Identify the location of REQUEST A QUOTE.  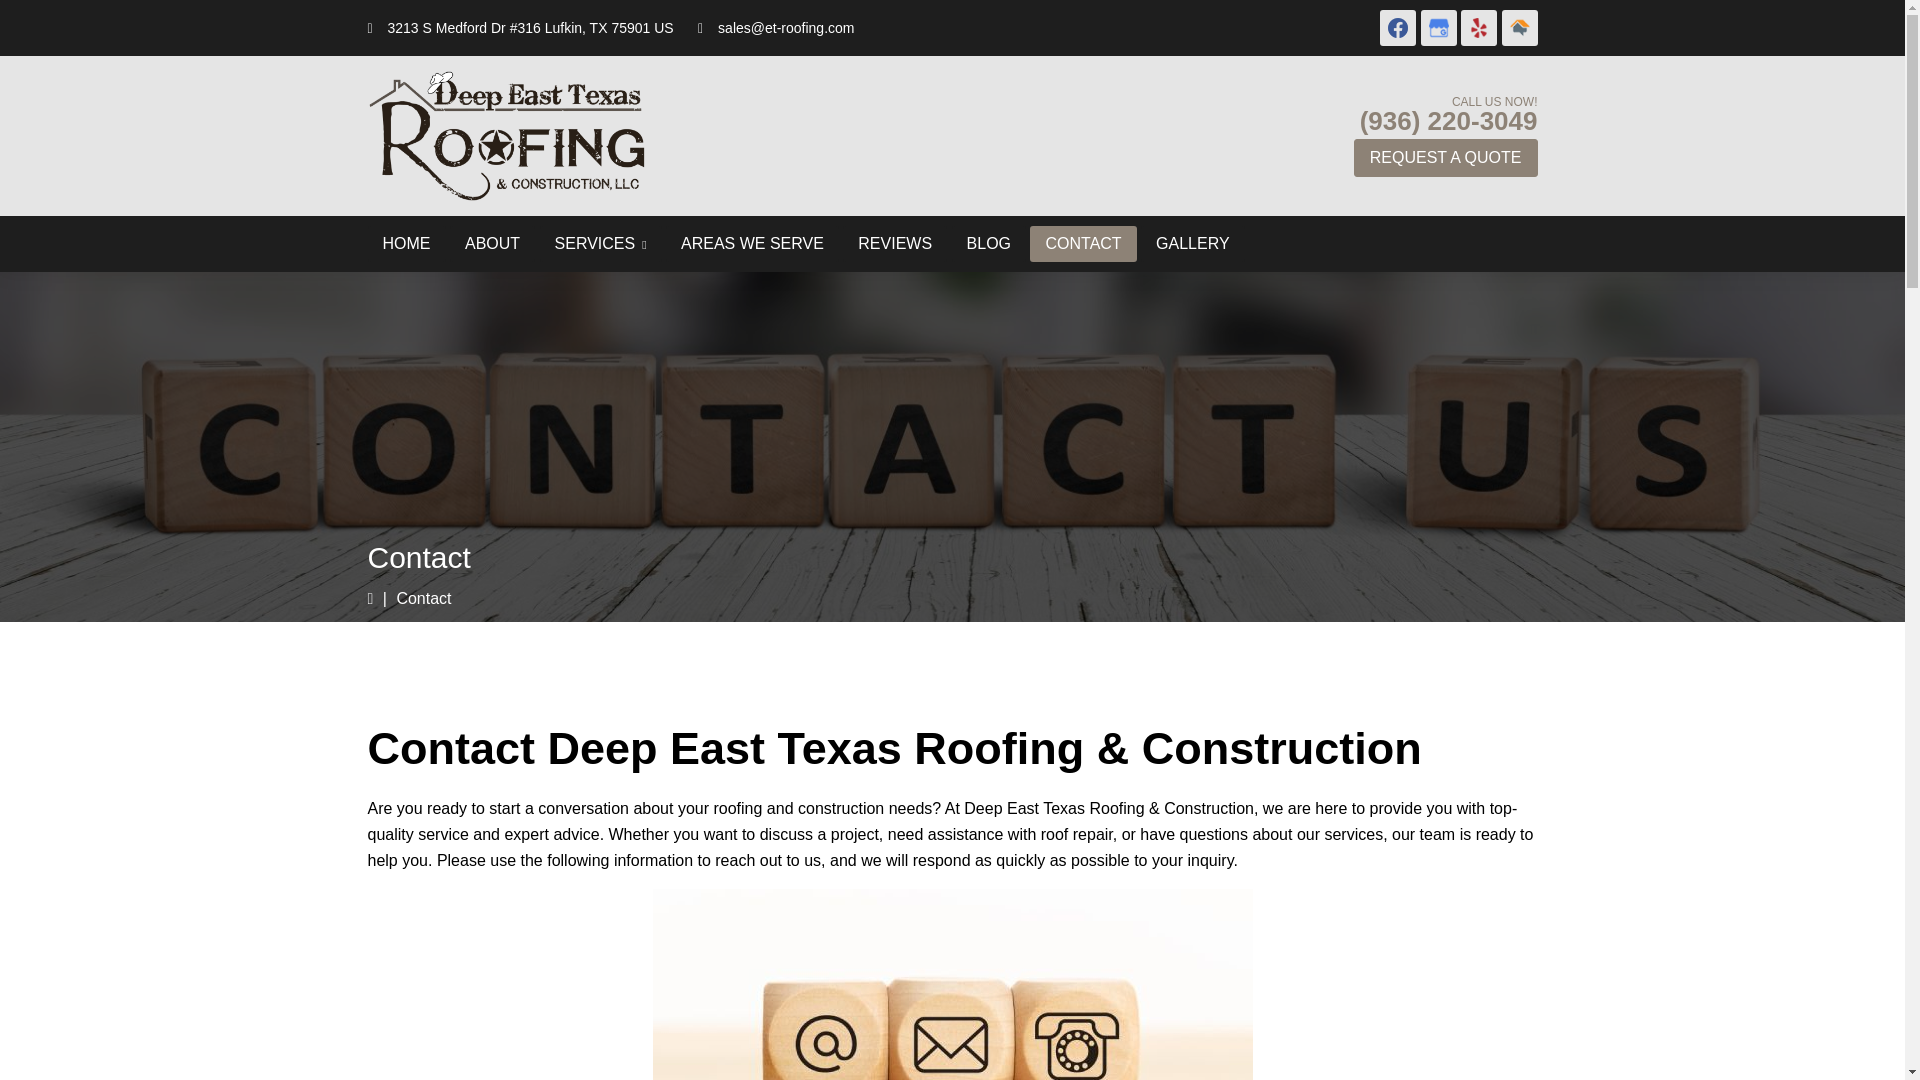
(1445, 157).